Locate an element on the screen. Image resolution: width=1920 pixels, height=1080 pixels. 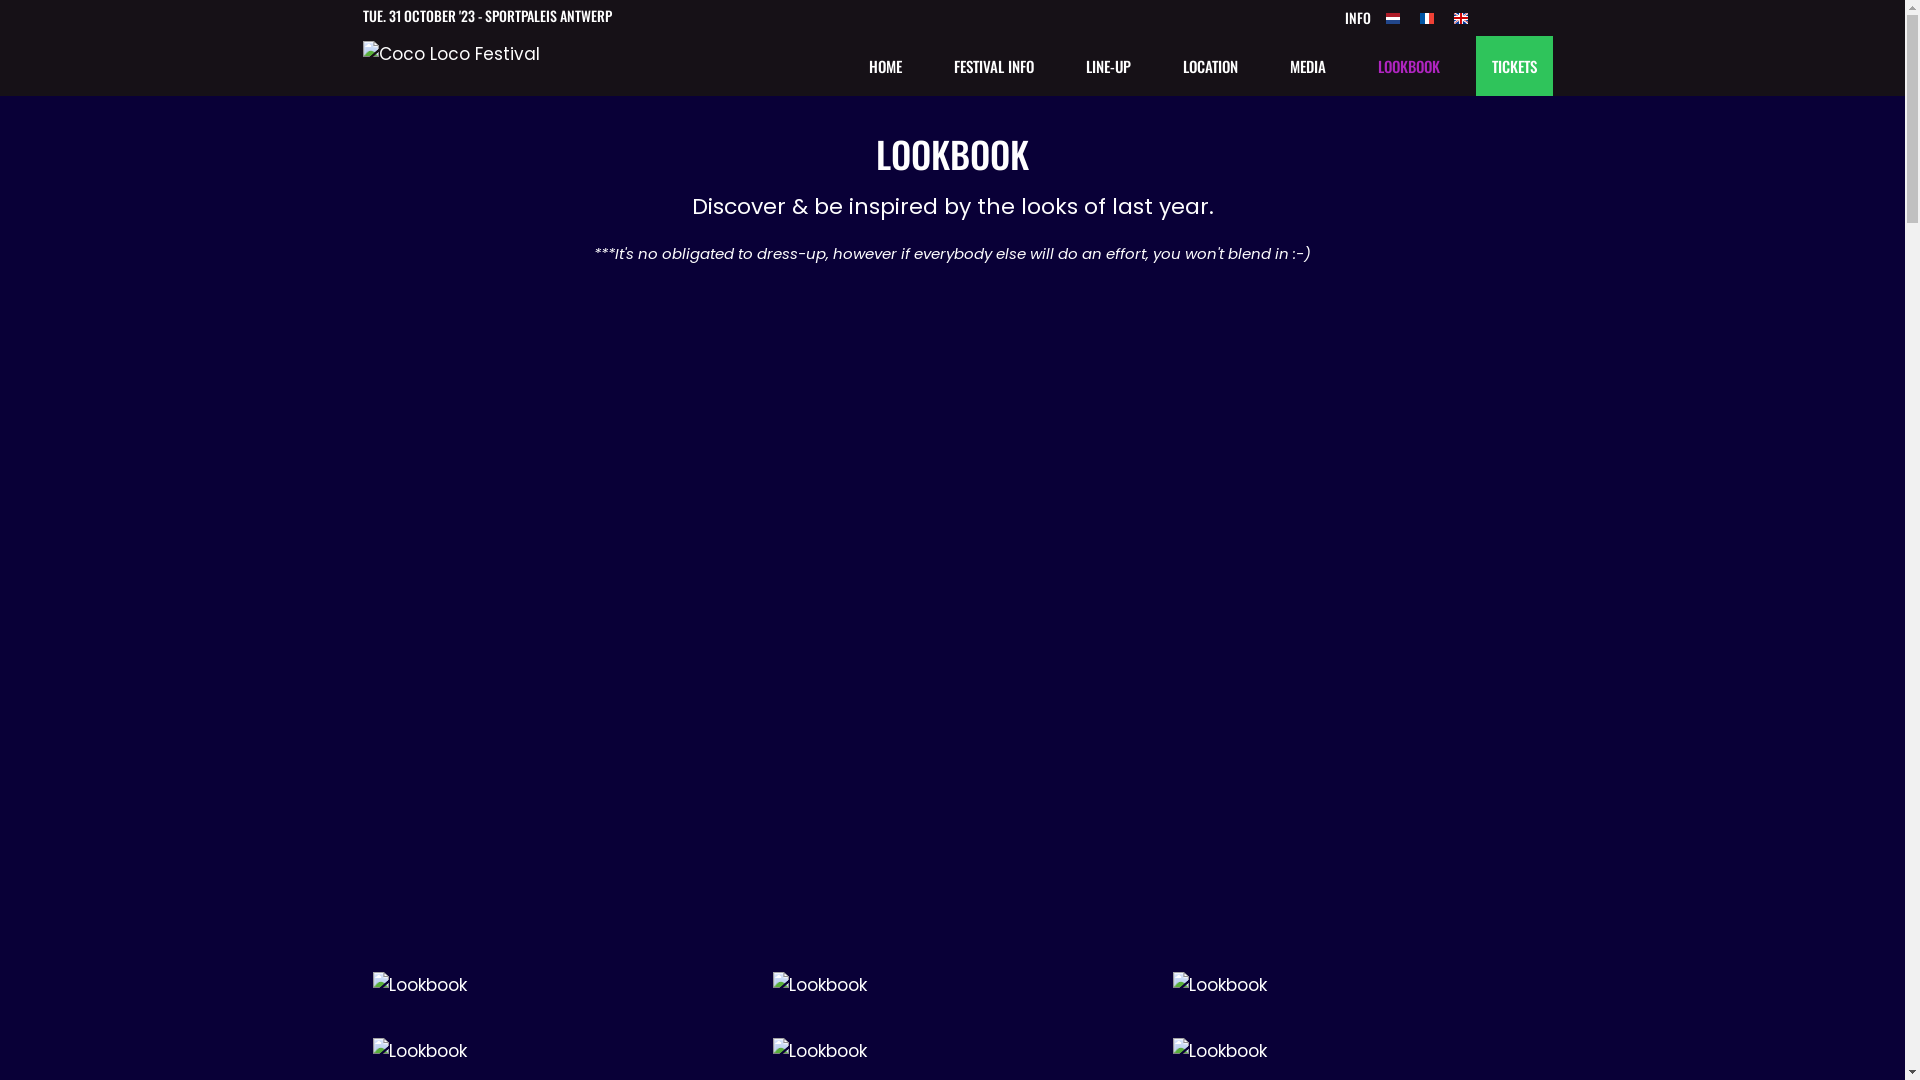
Lookbook is located at coordinates (552, 1051).